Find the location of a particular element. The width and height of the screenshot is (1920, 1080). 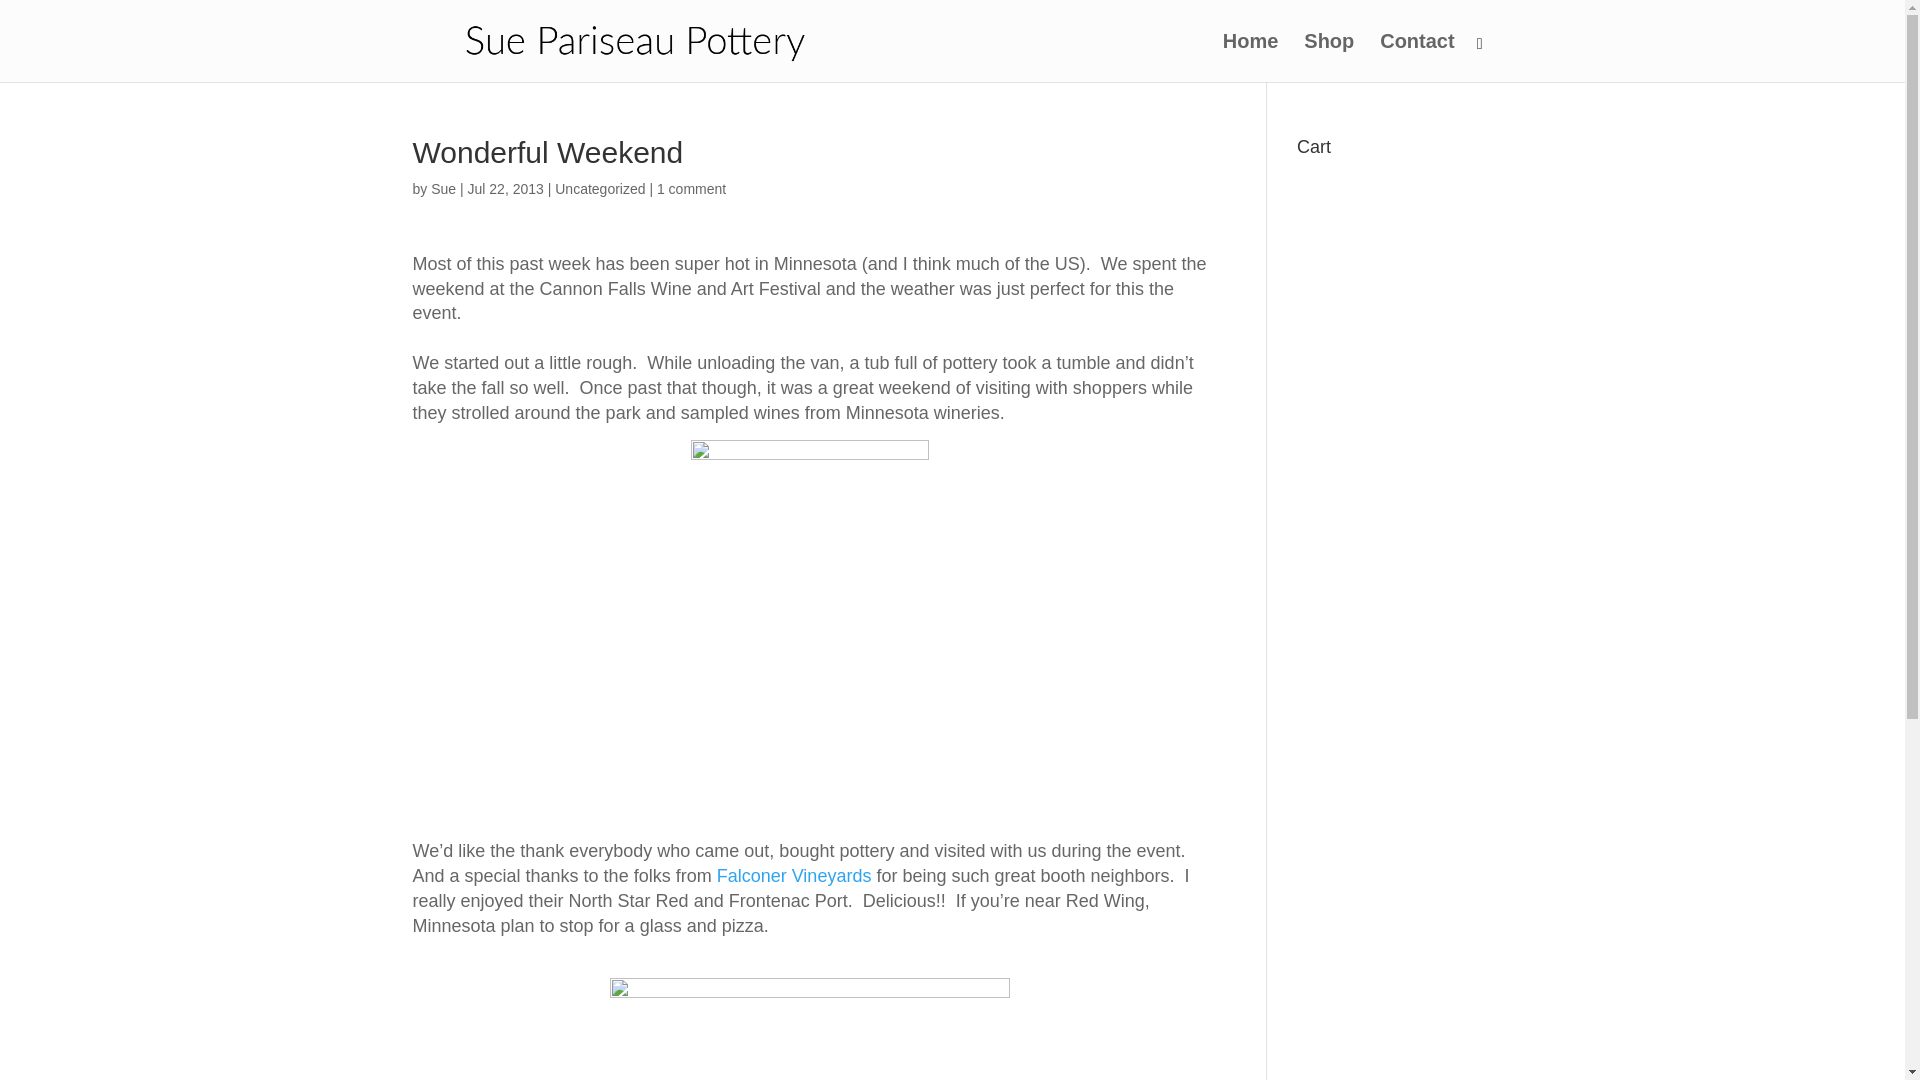

Home is located at coordinates (1250, 58).